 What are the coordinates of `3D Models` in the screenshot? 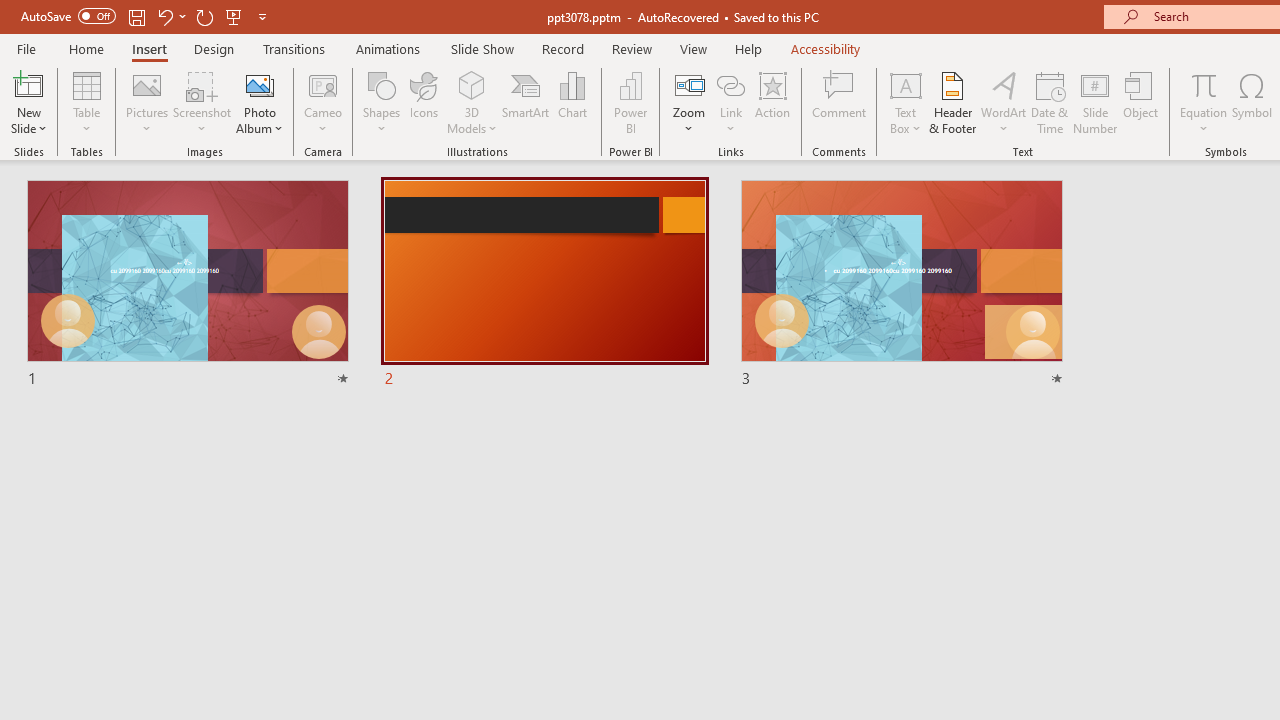 It's located at (472, 102).